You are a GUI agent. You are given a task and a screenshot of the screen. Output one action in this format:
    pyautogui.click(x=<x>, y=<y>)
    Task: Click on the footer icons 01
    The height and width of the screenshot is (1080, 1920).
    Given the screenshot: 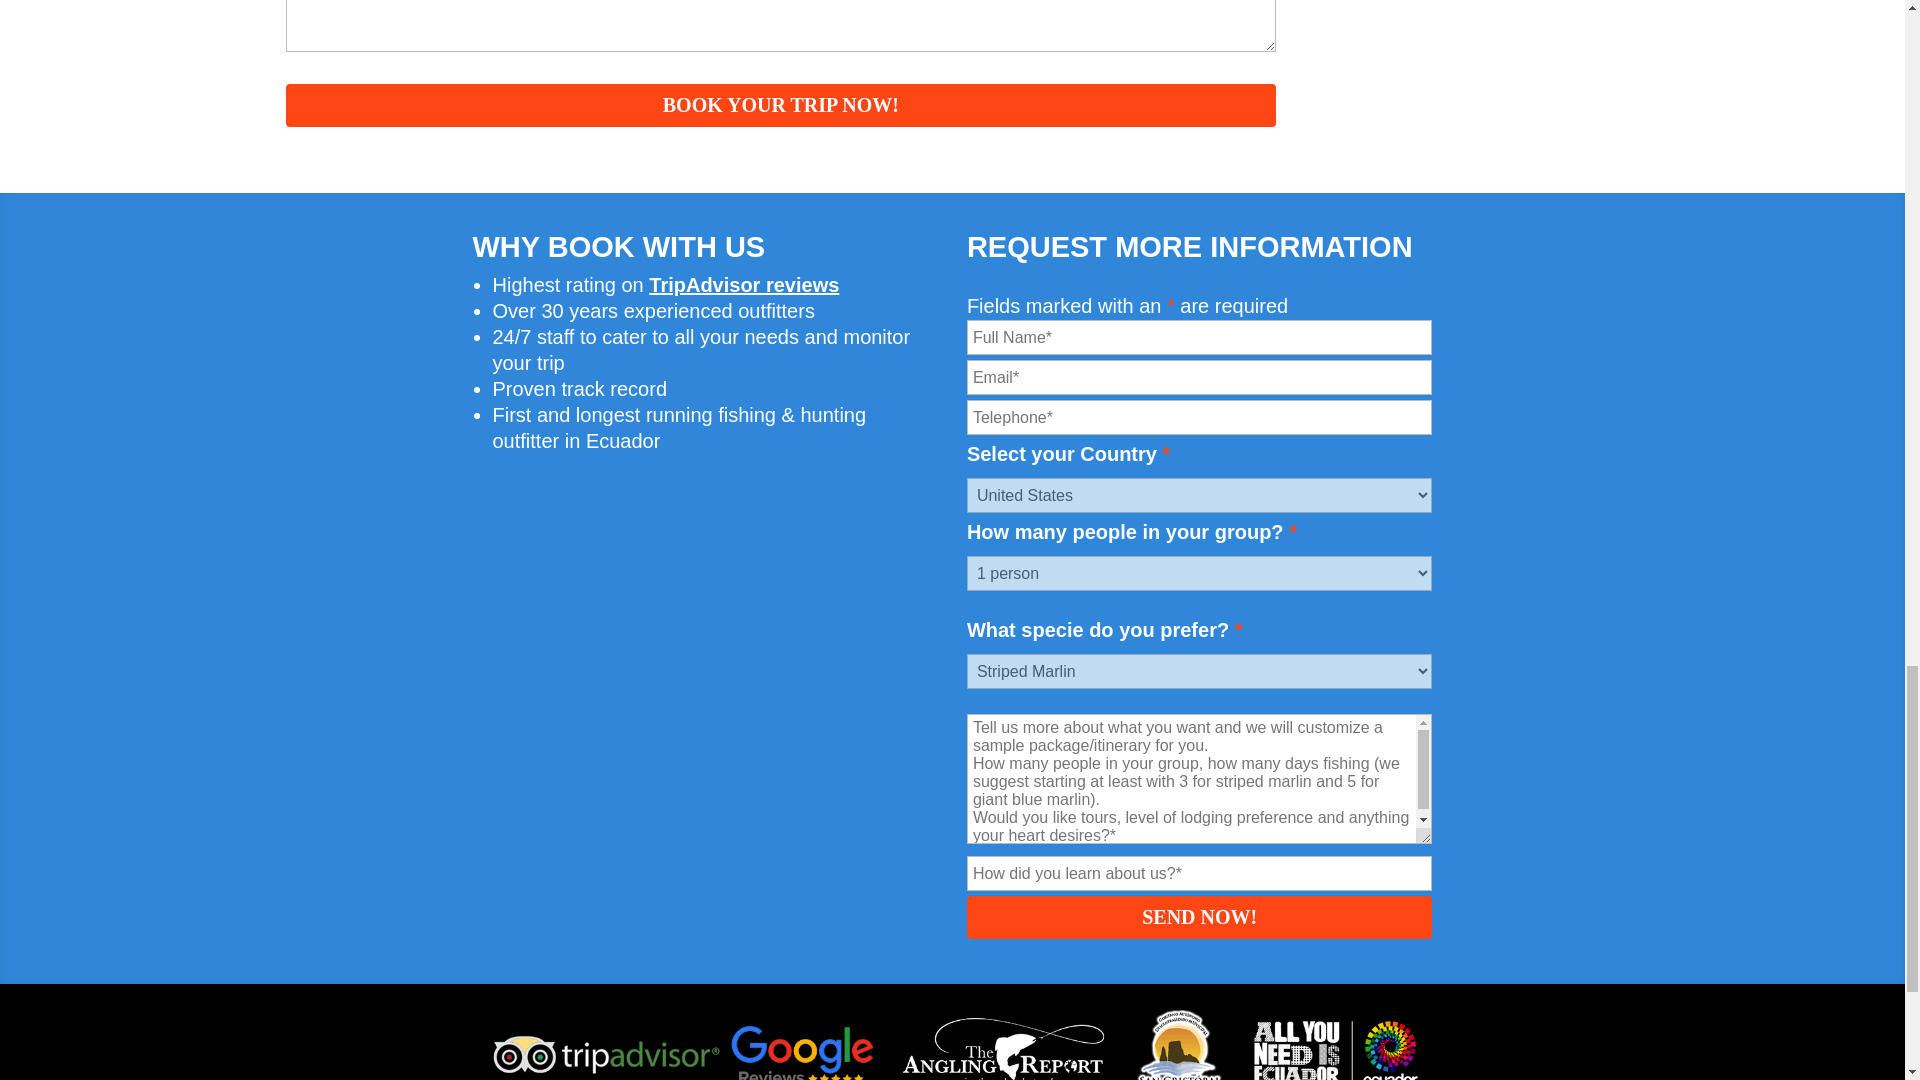 What is the action you would take?
    pyautogui.click(x=952, y=1042)
    